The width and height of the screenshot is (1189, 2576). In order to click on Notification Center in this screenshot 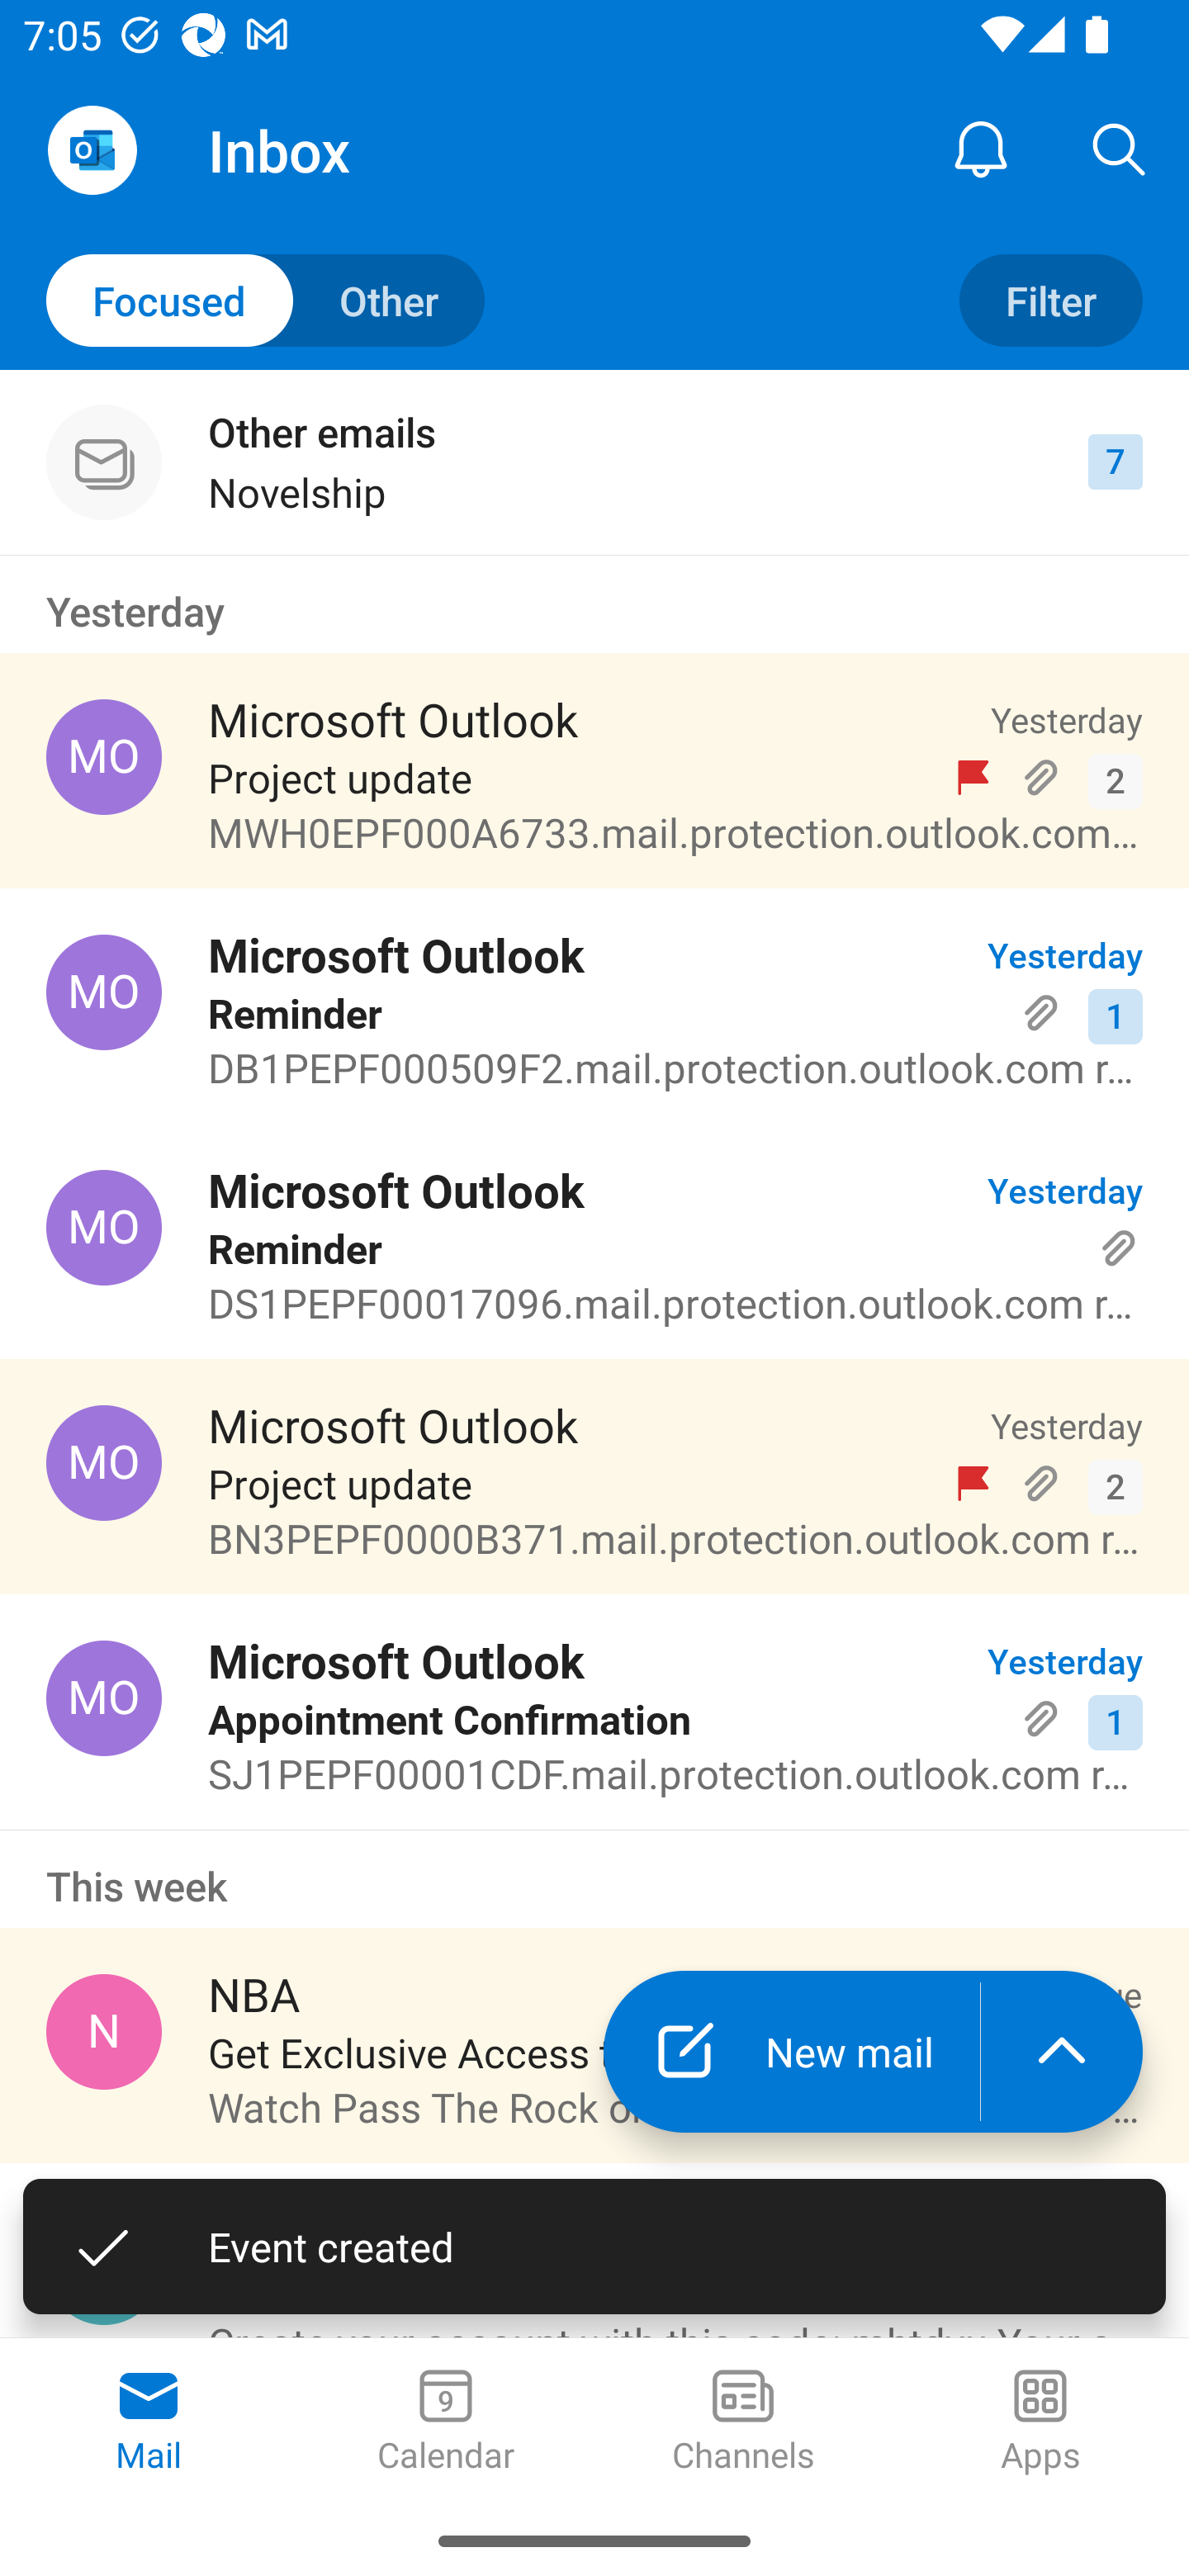, I will do `click(981, 149)`.